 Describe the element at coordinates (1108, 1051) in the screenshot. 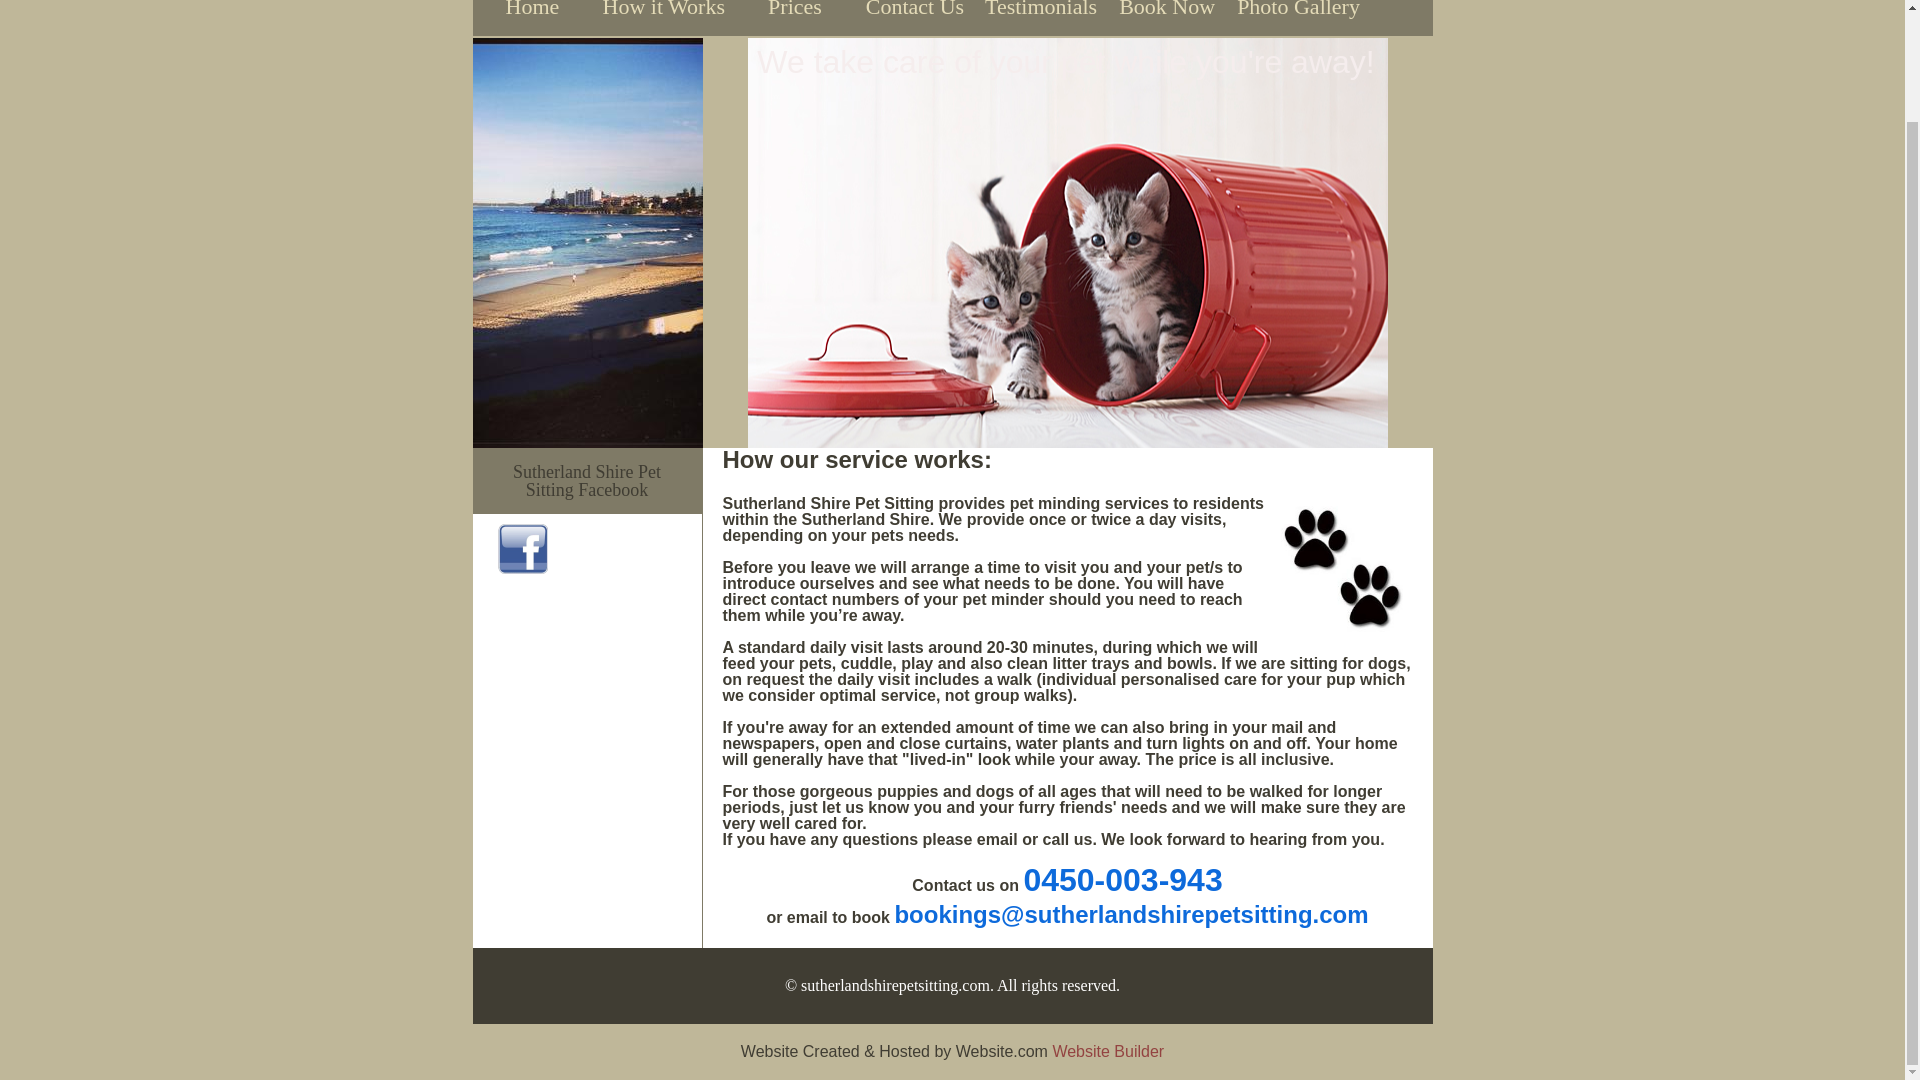

I see `Website Builder` at that location.